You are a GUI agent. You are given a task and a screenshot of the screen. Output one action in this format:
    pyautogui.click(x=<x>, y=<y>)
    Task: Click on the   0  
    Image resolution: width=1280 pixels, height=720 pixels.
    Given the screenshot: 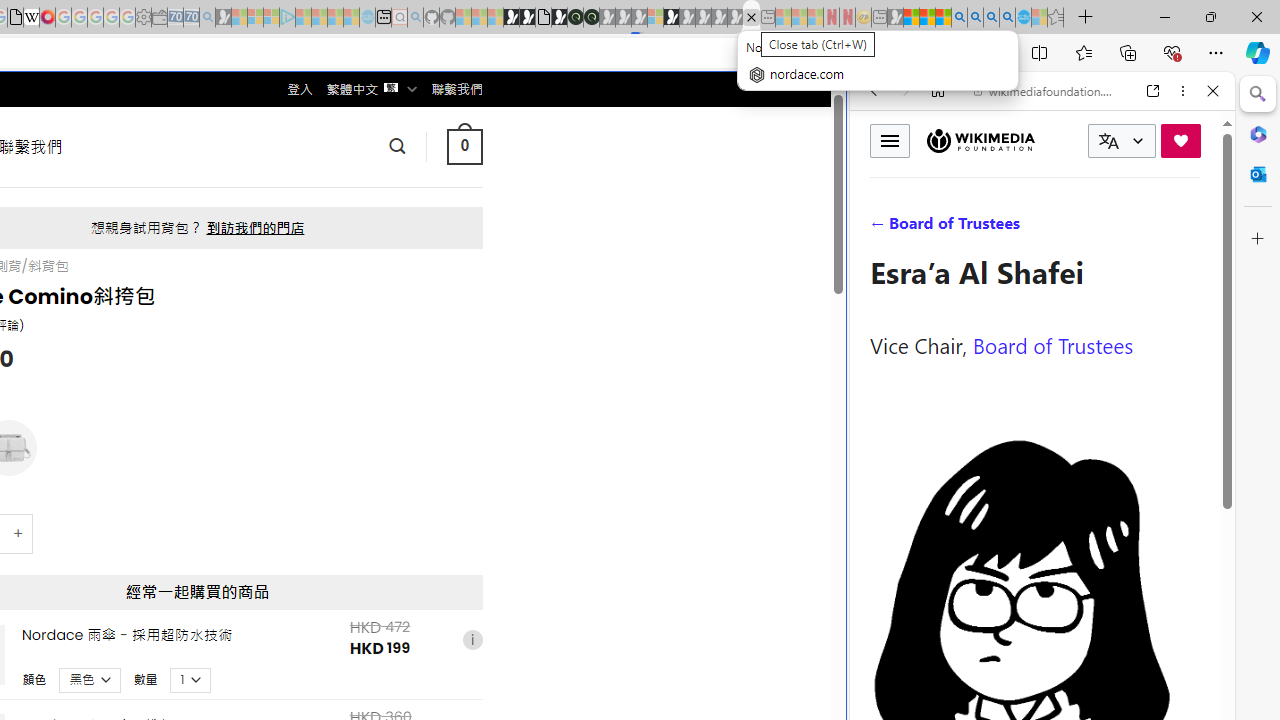 What is the action you would take?
    pyautogui.click(x=464, y=146)
    